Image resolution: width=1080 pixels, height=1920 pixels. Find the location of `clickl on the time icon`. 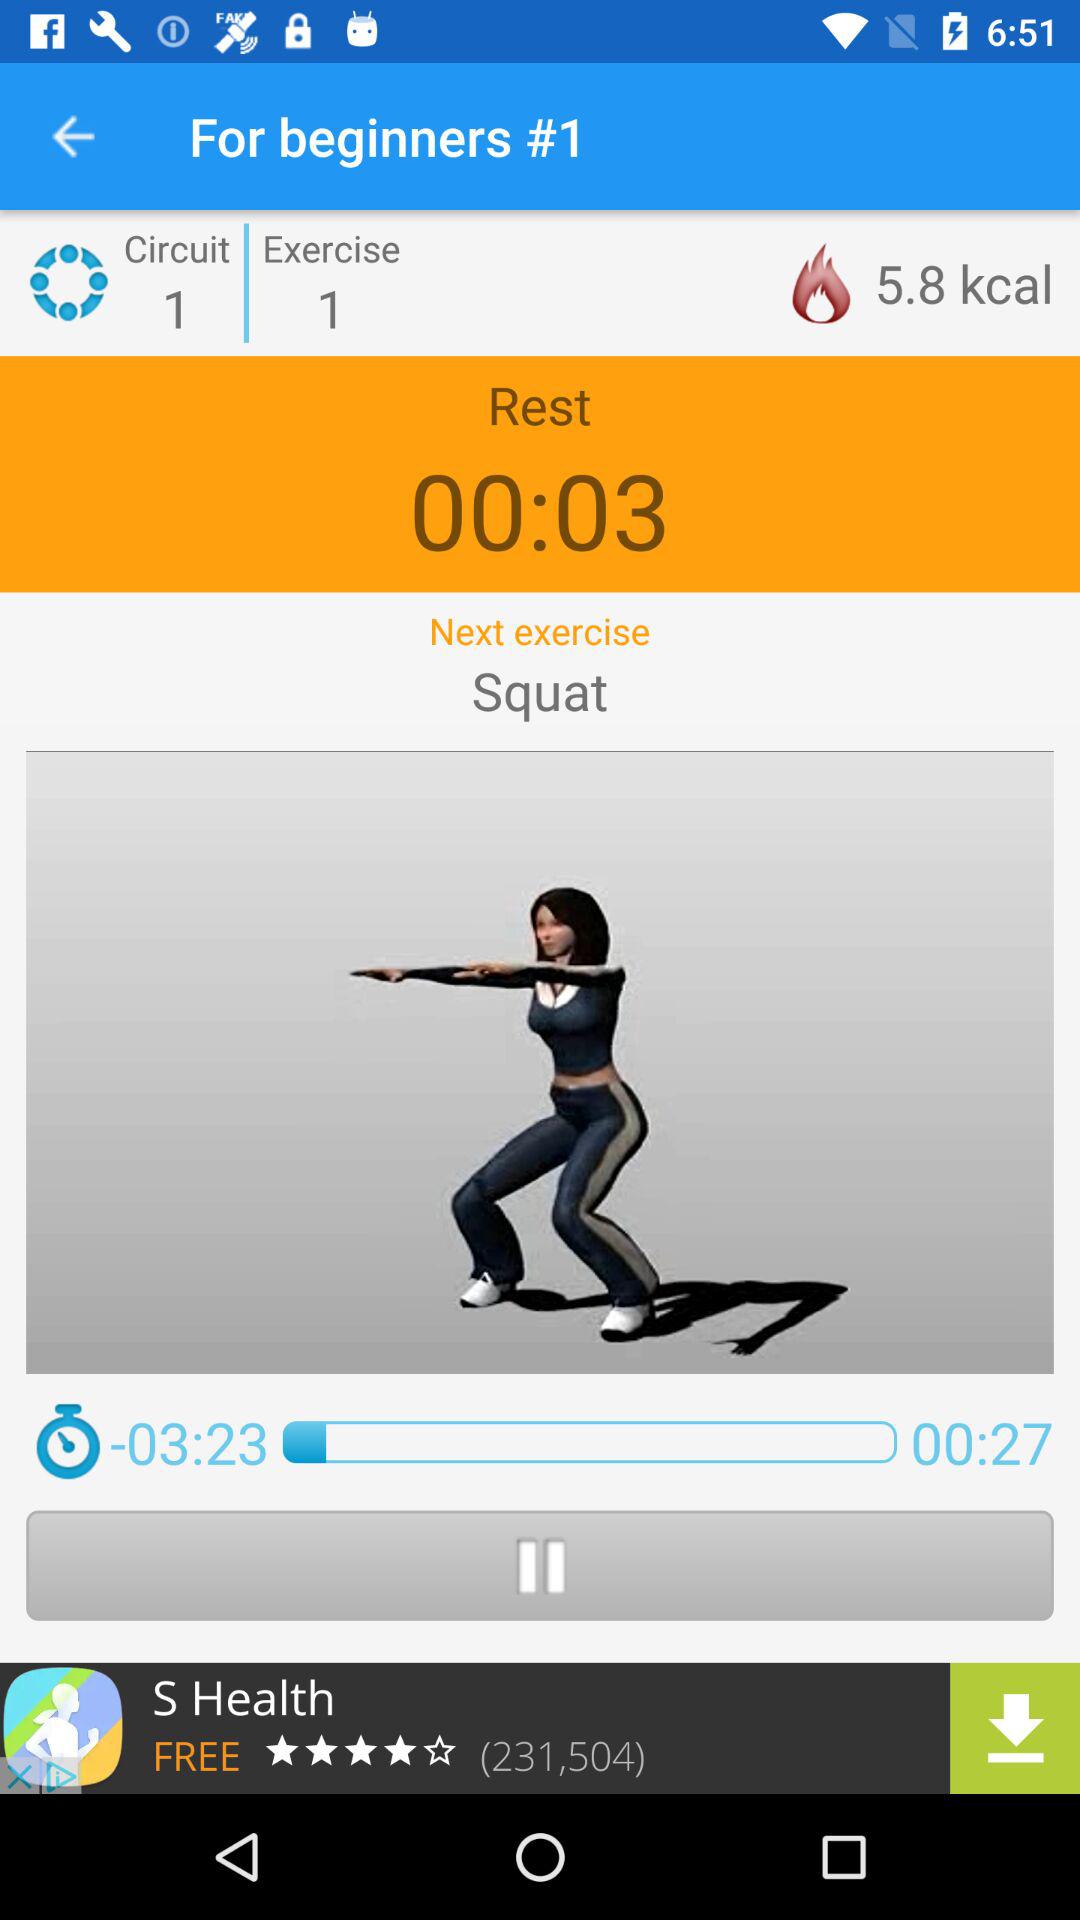

clickl on the time icon is located at coordinates (68, 1442).